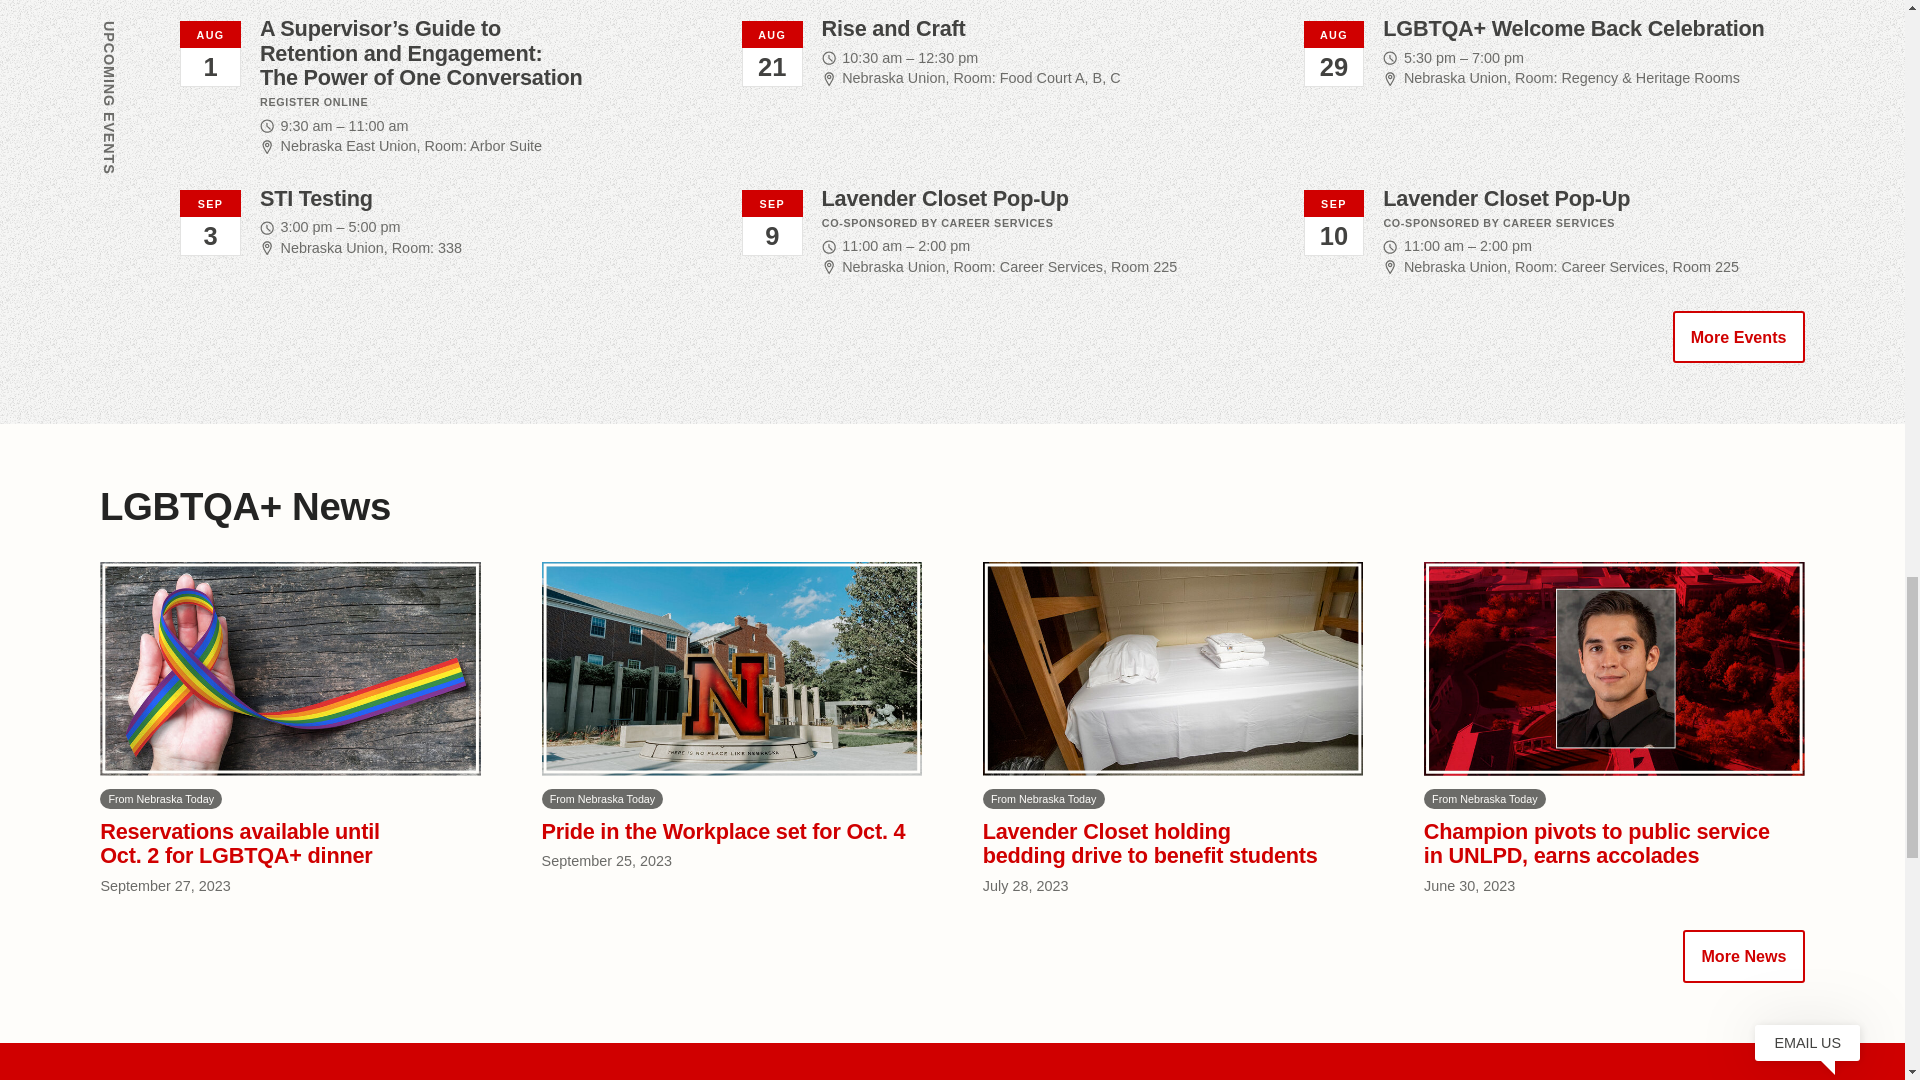 The width and height of the screenshot is (1920, 1080). What do you see at coordinates (348, 146) in the screenshot?
I see `Nebraska East Union` at bounding box center [348, 146].